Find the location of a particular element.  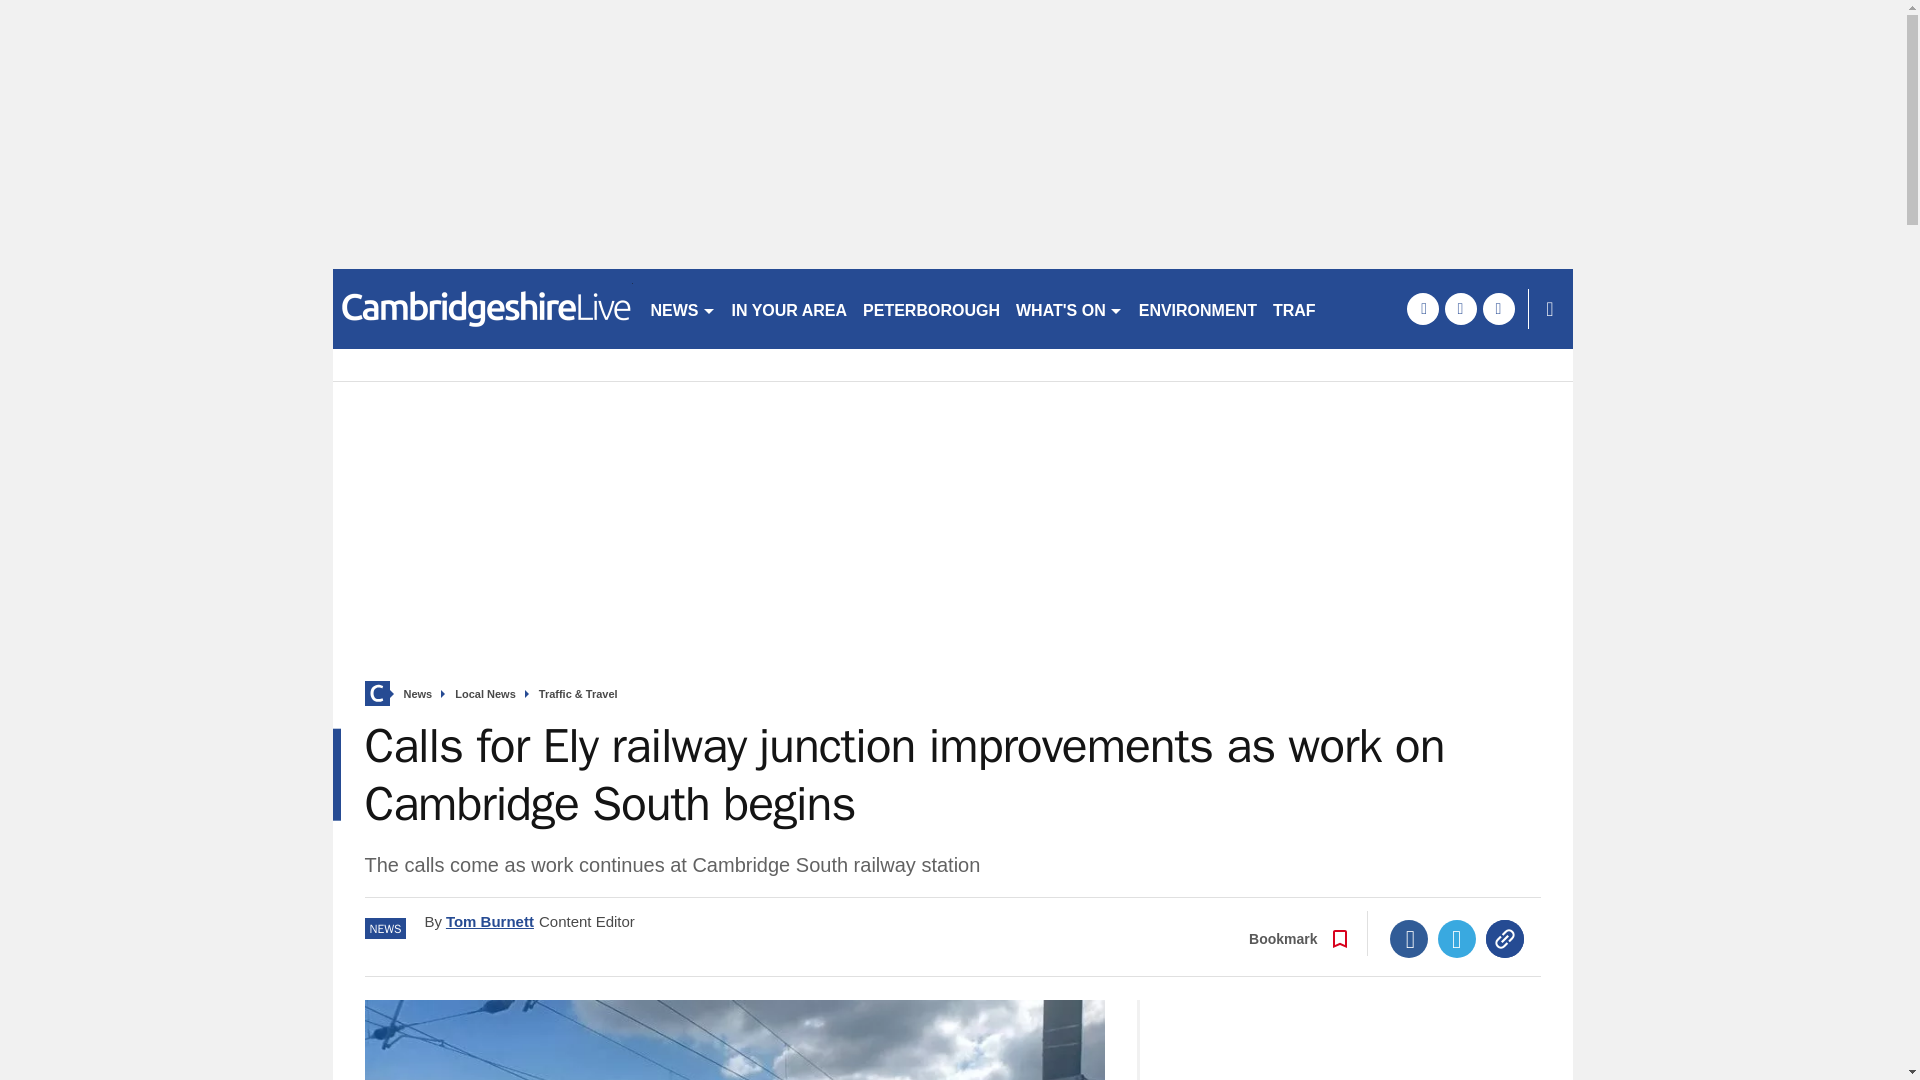

instagram is located at coordinates (1498, 308).